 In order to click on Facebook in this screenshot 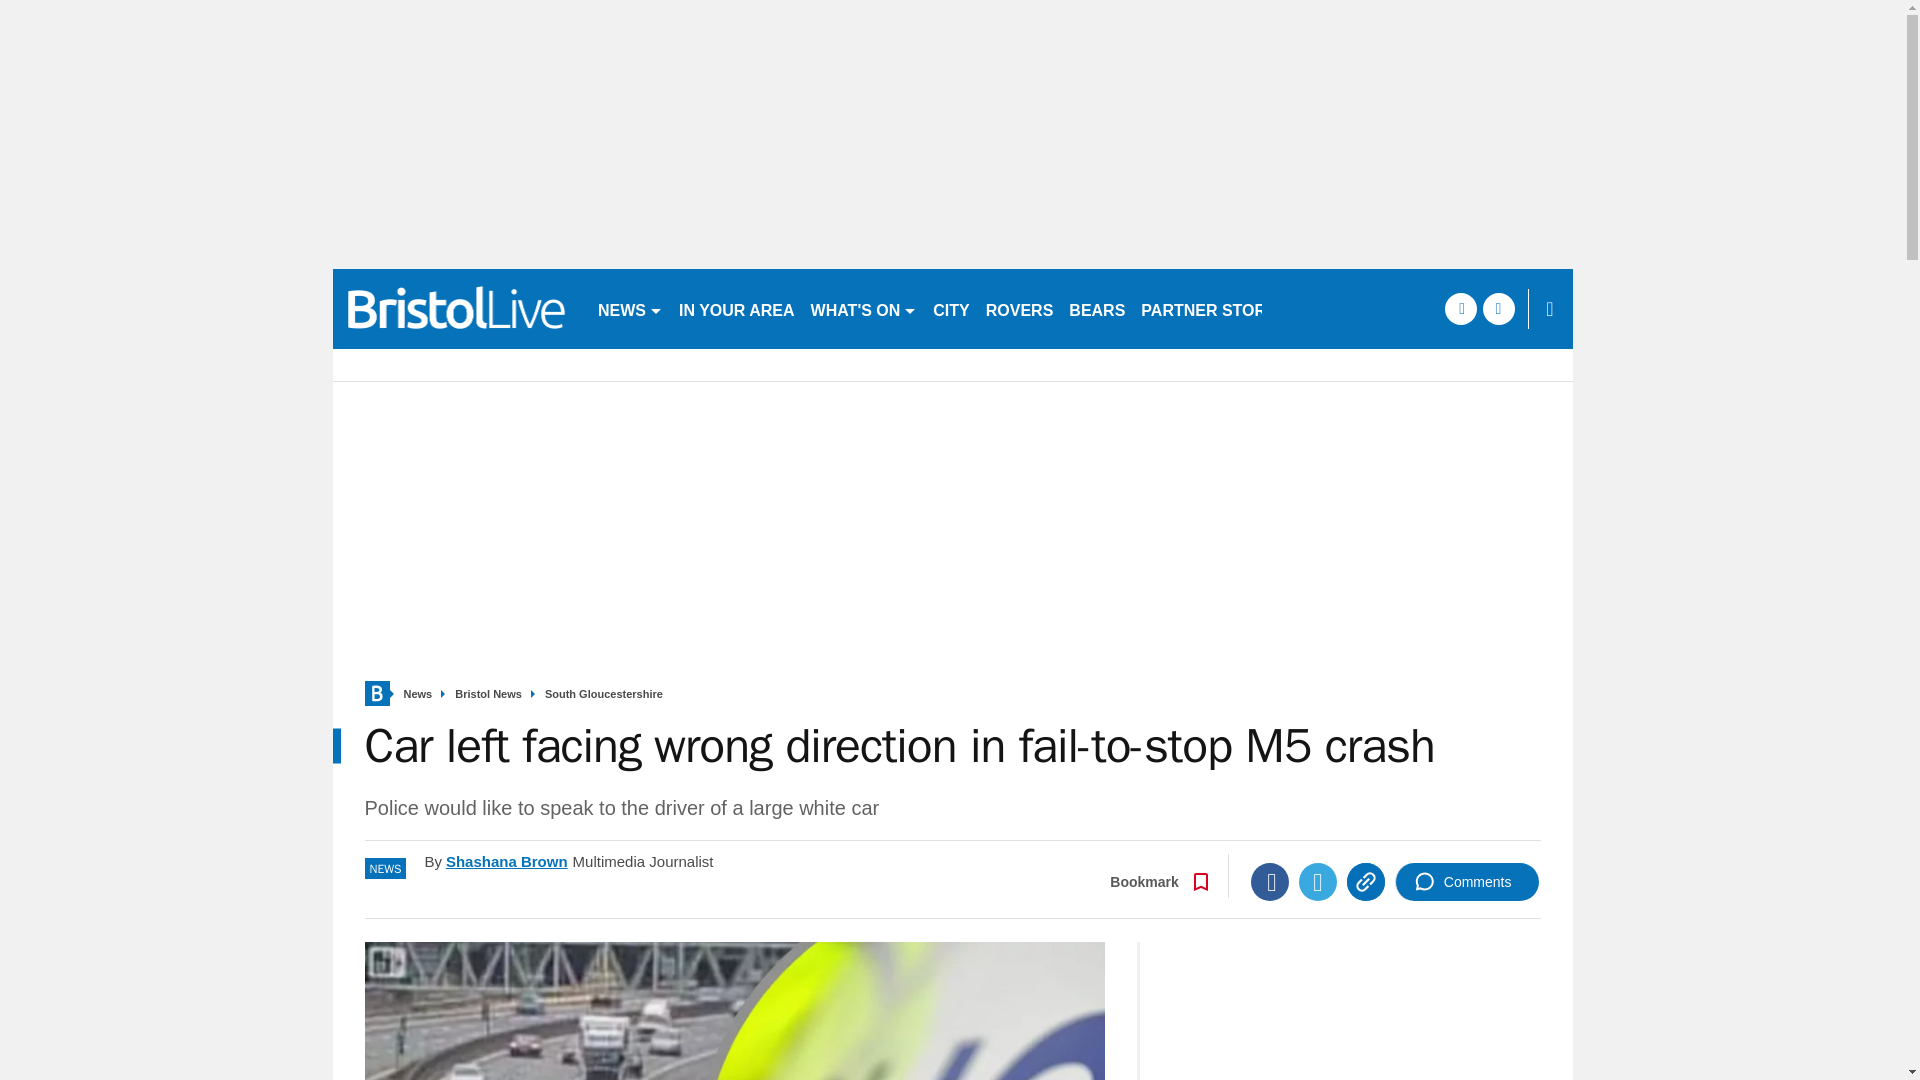, I will do `click(1270, 881)`.